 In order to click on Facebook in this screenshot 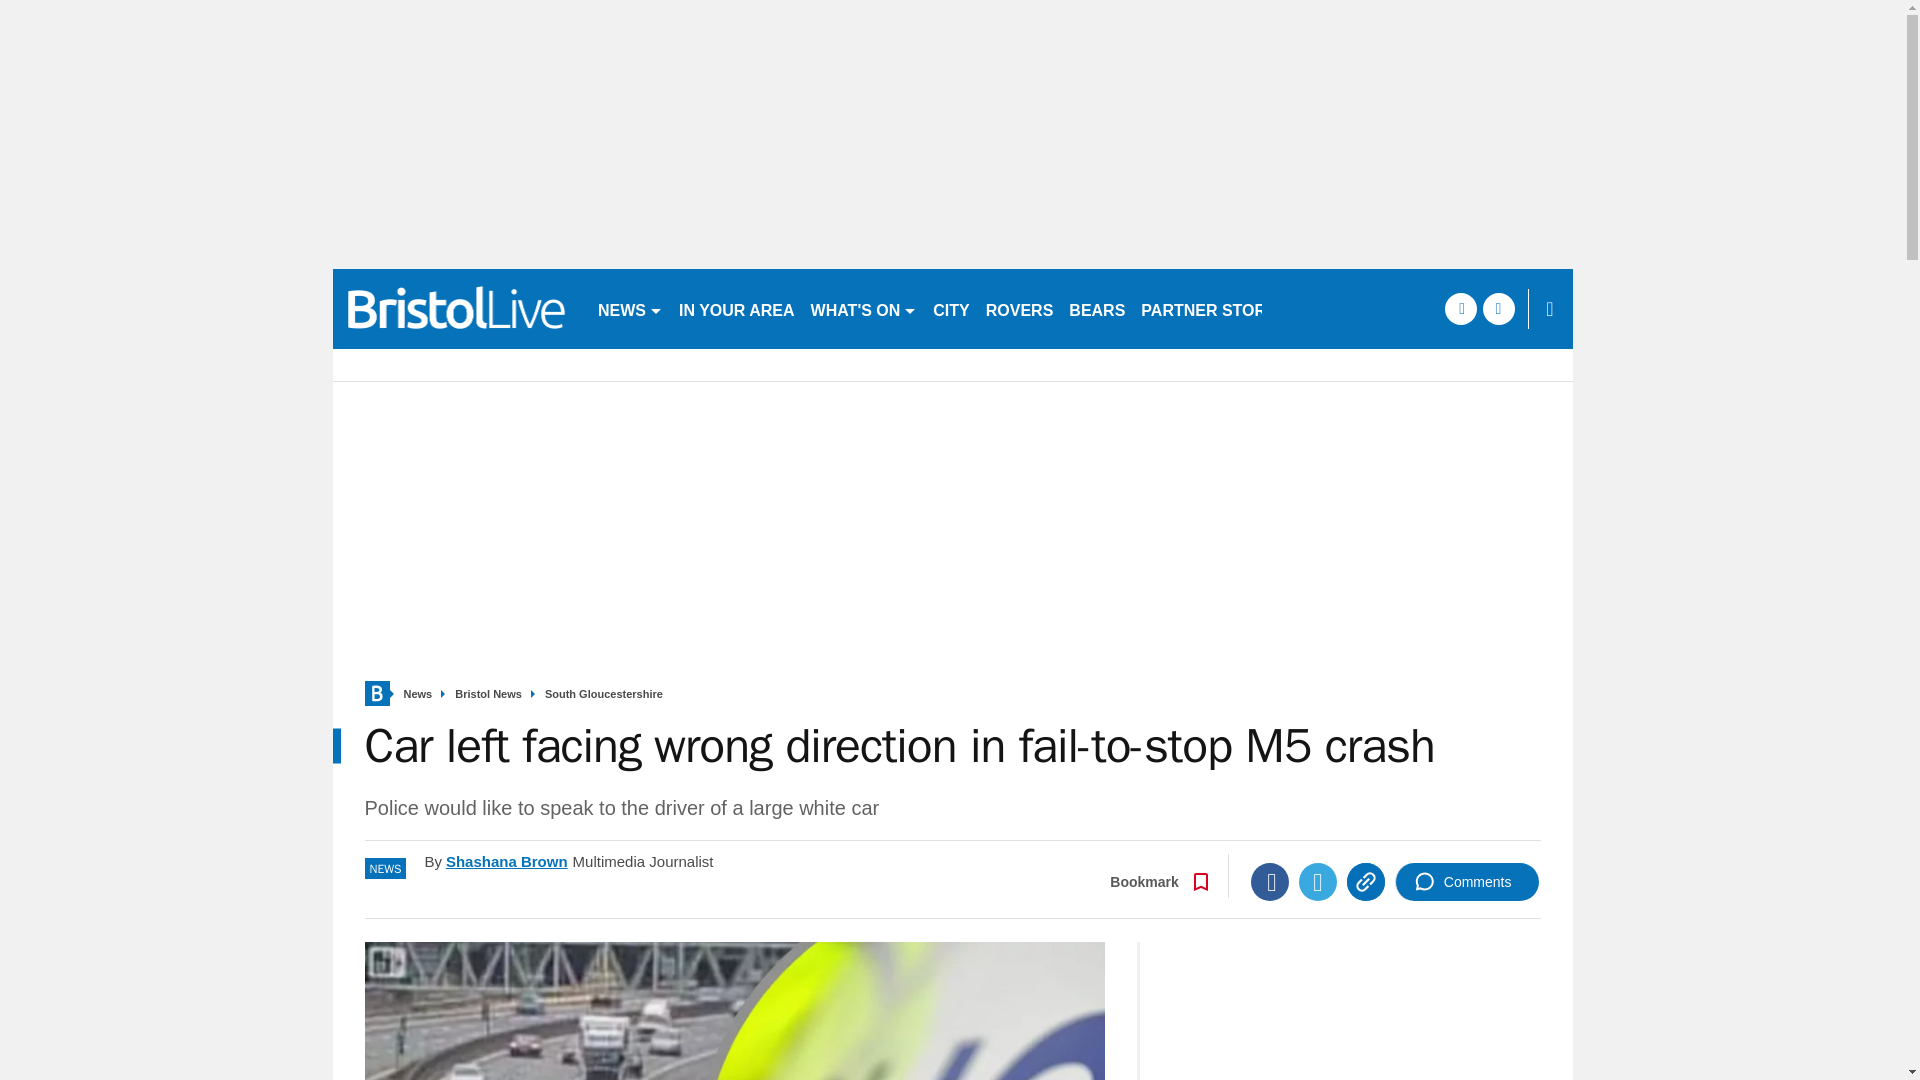, I will do `click(1270, 881)`.